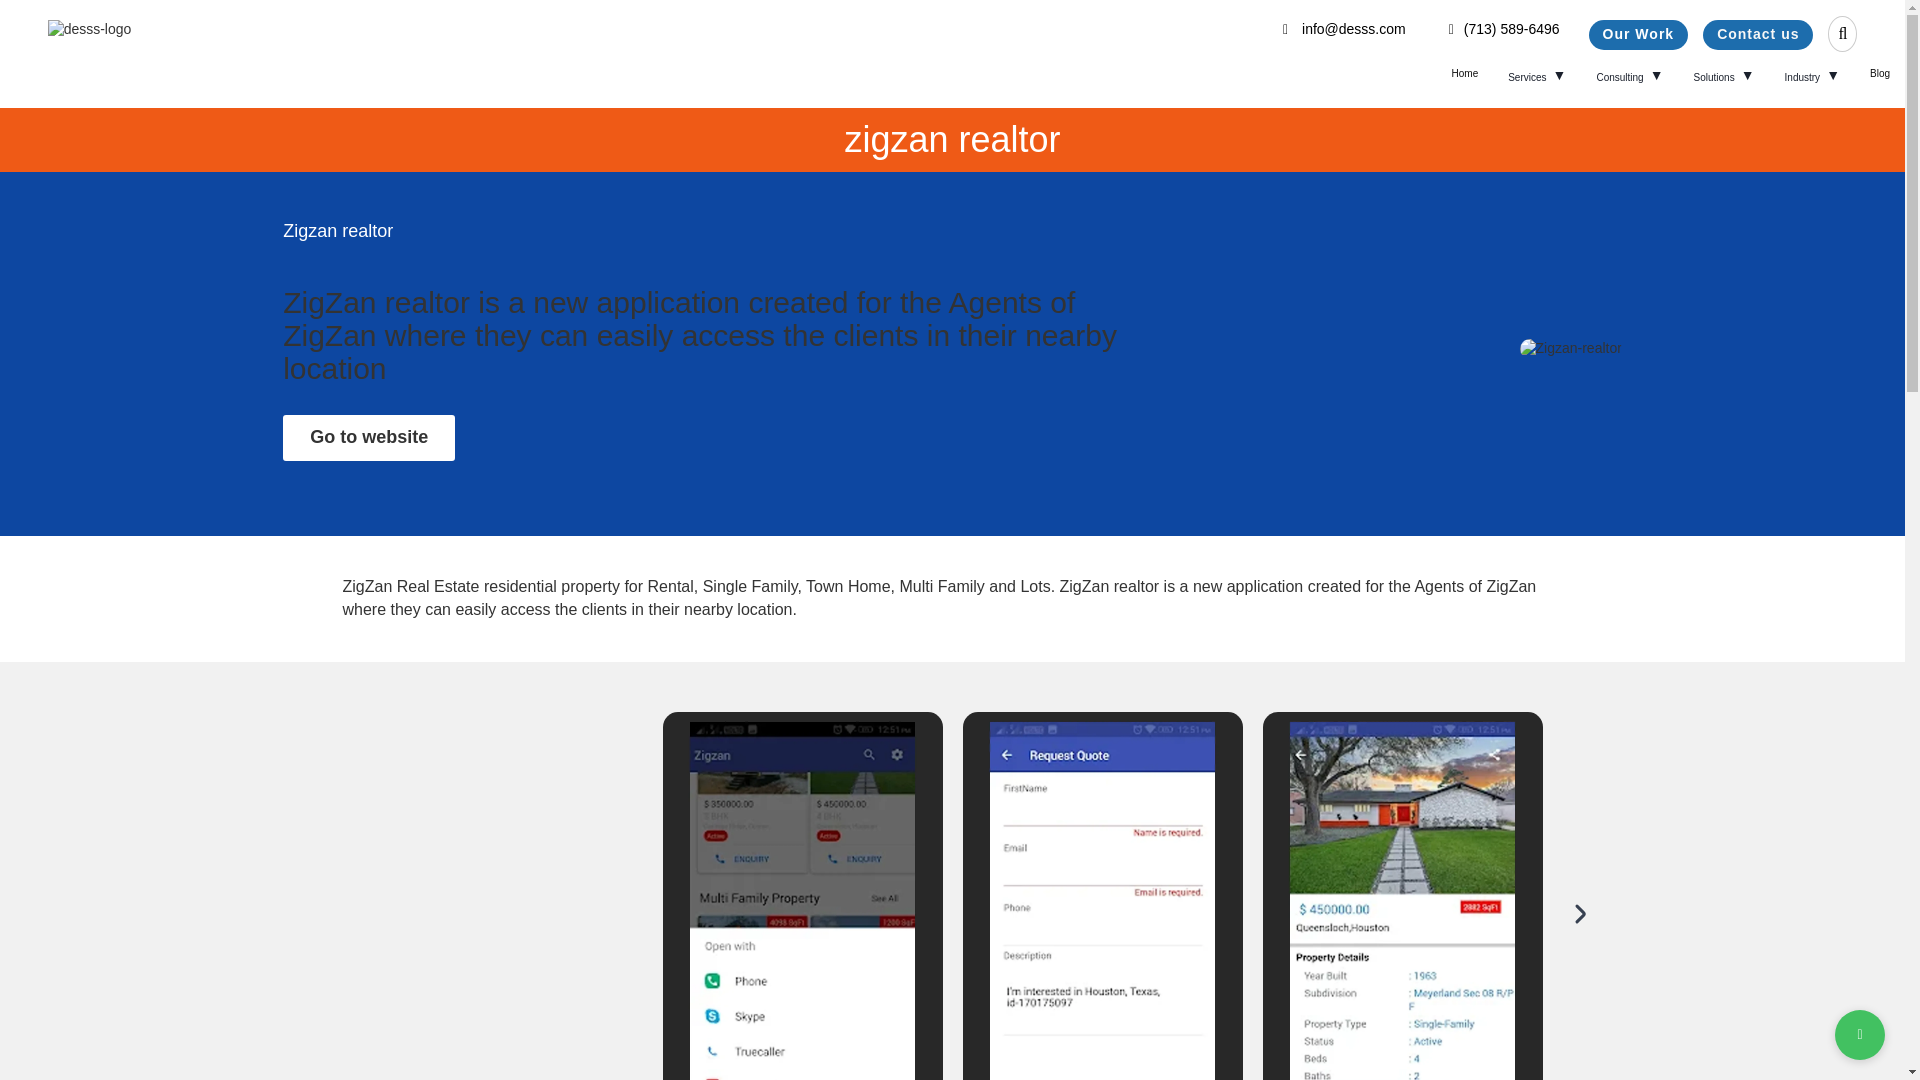 The width and height of the screenshot is (1920, 1080). Describe the element at coordinates (90, 30) in the screenshot. I see `desss-logo` at that location.